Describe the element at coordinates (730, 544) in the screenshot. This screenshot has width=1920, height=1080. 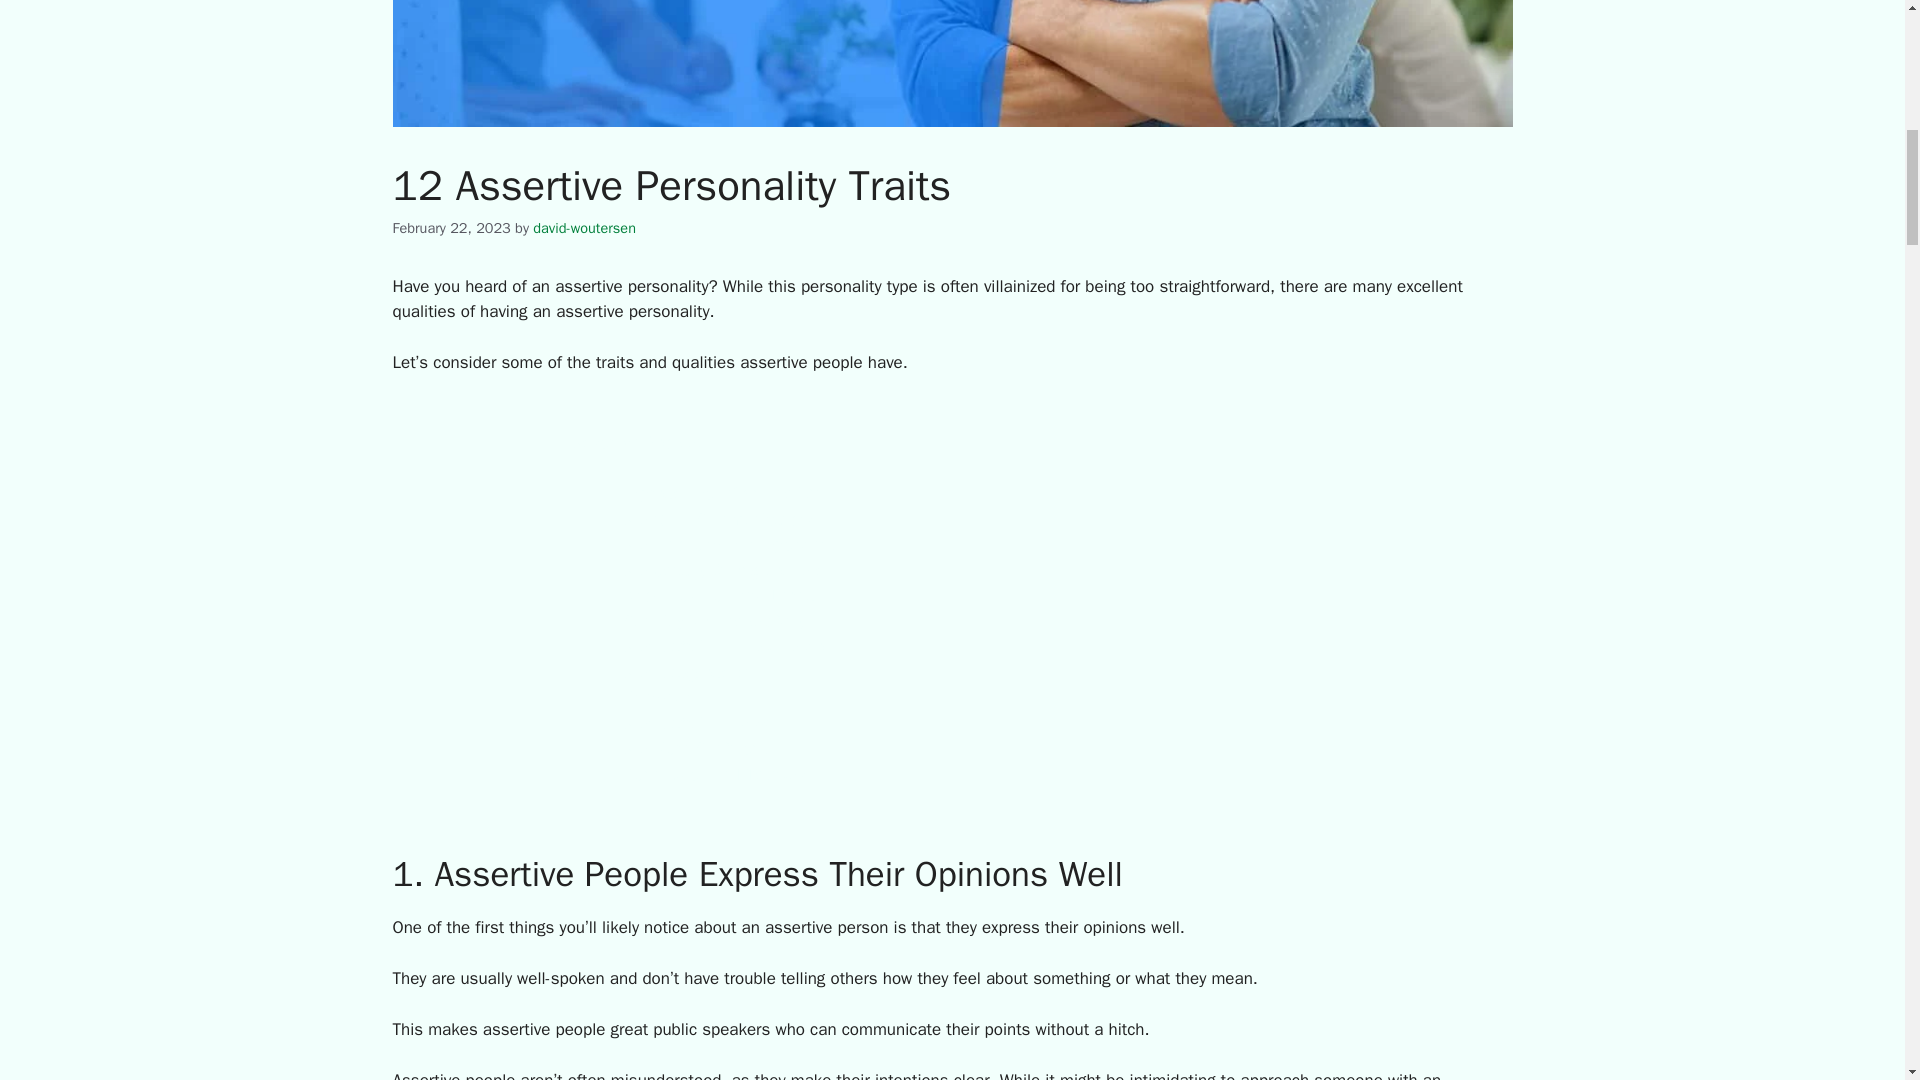
I see `Are Emotionally Independent` at that location.